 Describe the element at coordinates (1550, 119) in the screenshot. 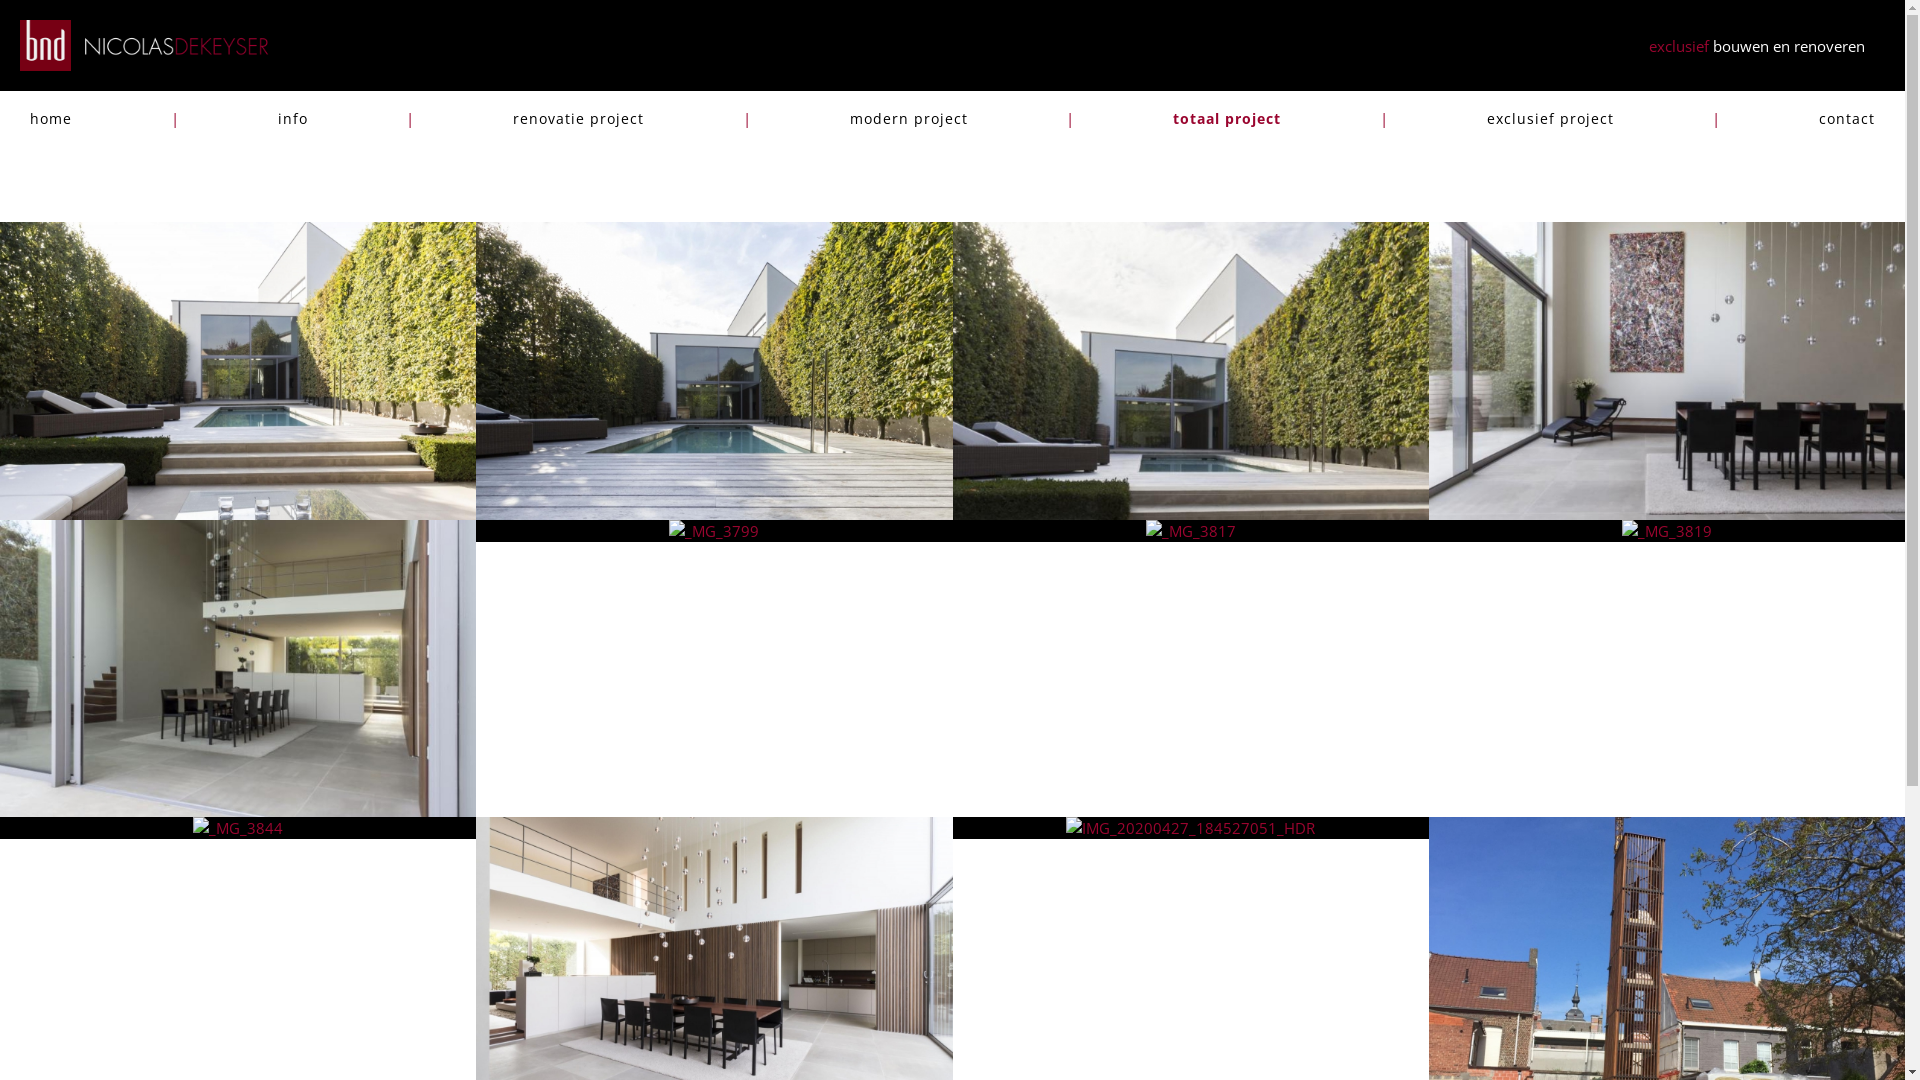

I see `exclusief project` at that location.